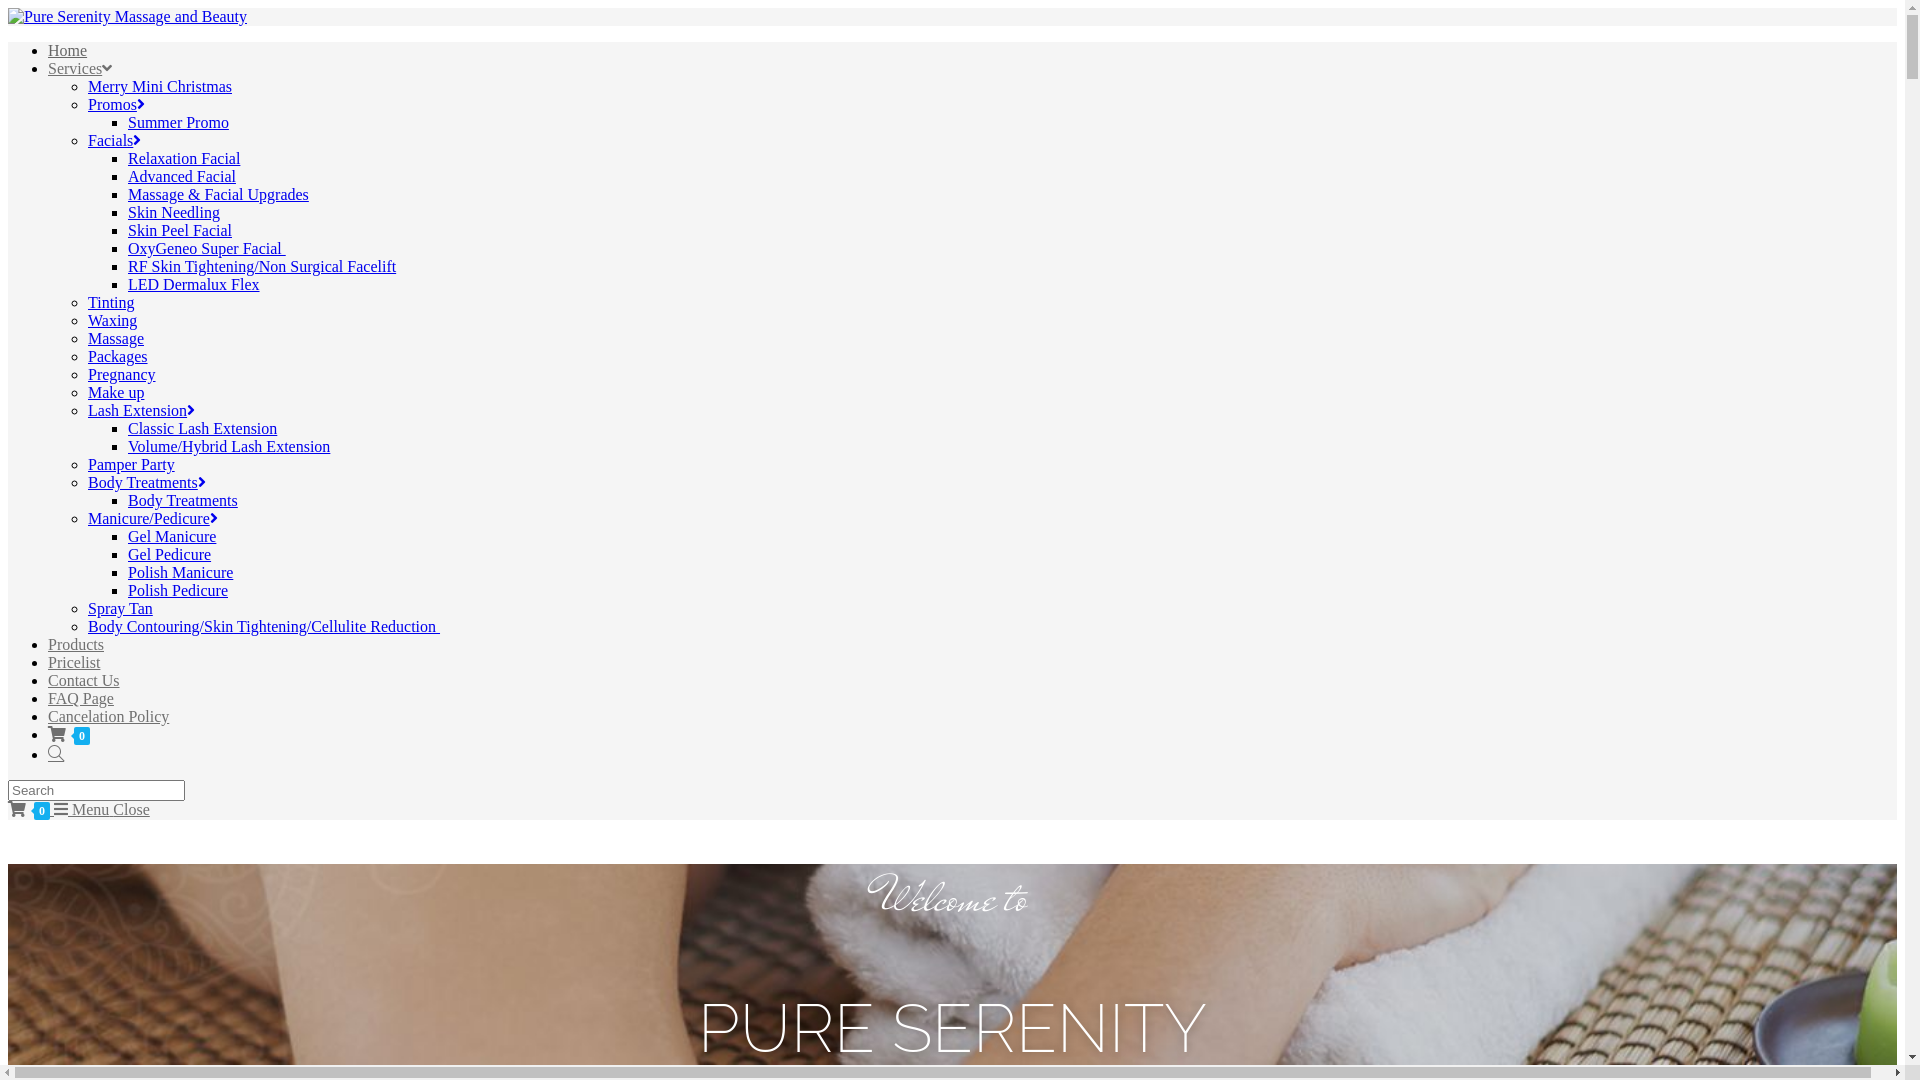 This screenshot has width=1920, height=1080. I want to click on Summer Promo, so click(178, 122).